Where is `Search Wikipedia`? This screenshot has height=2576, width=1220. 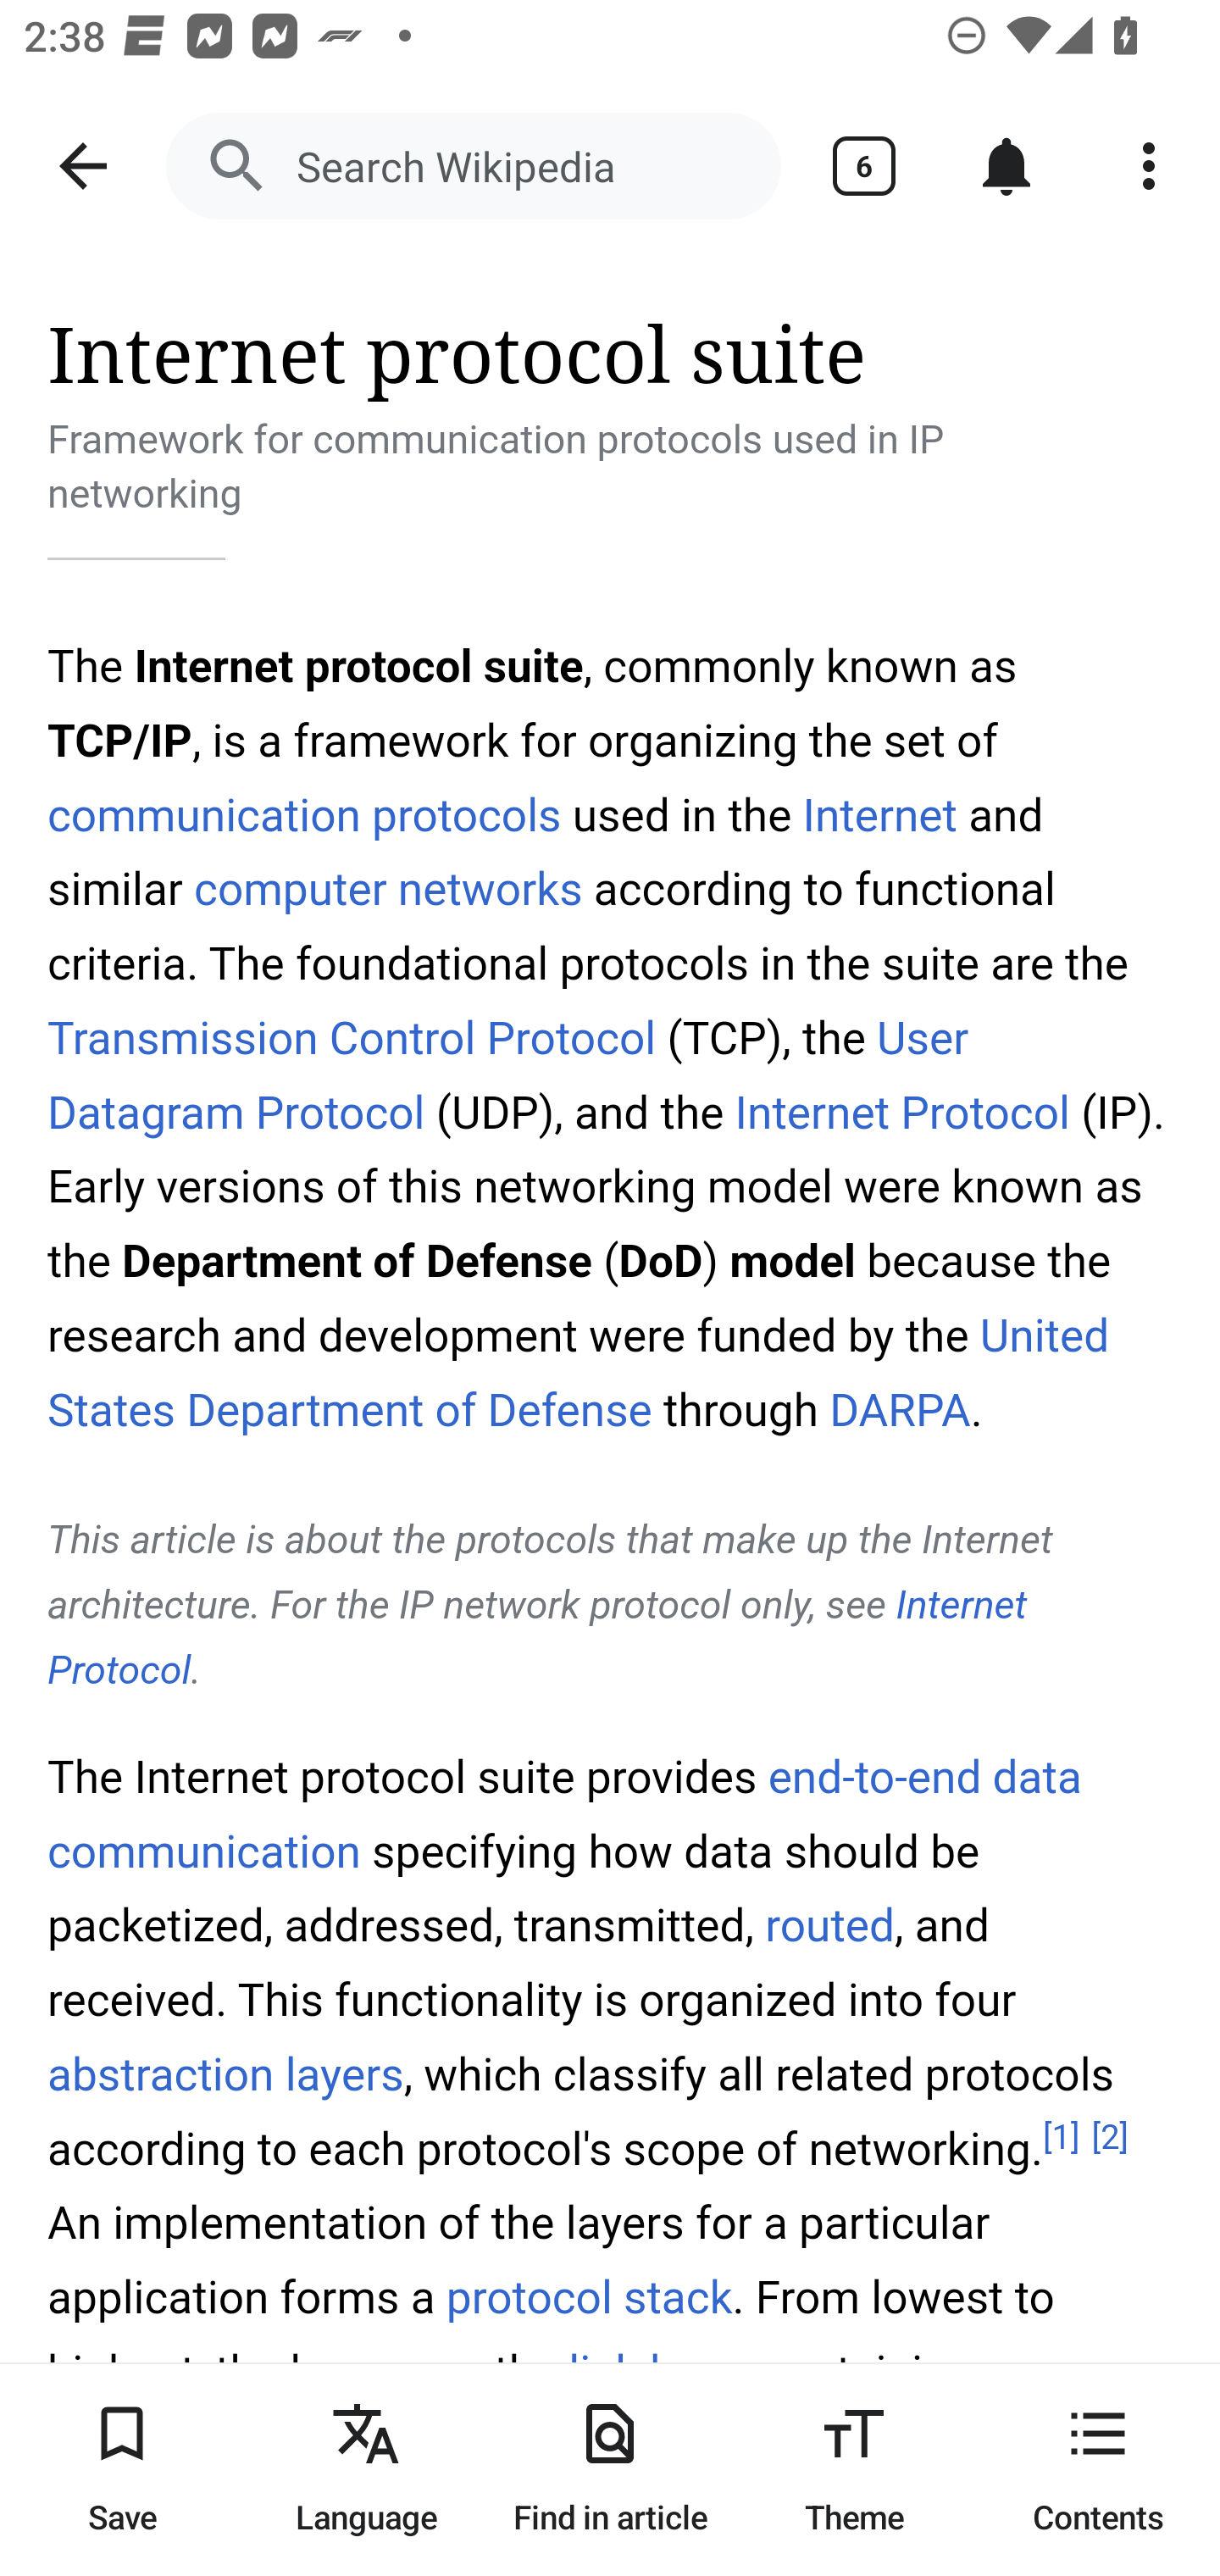 Search Wikipedia is located at coordinates (473, 166).